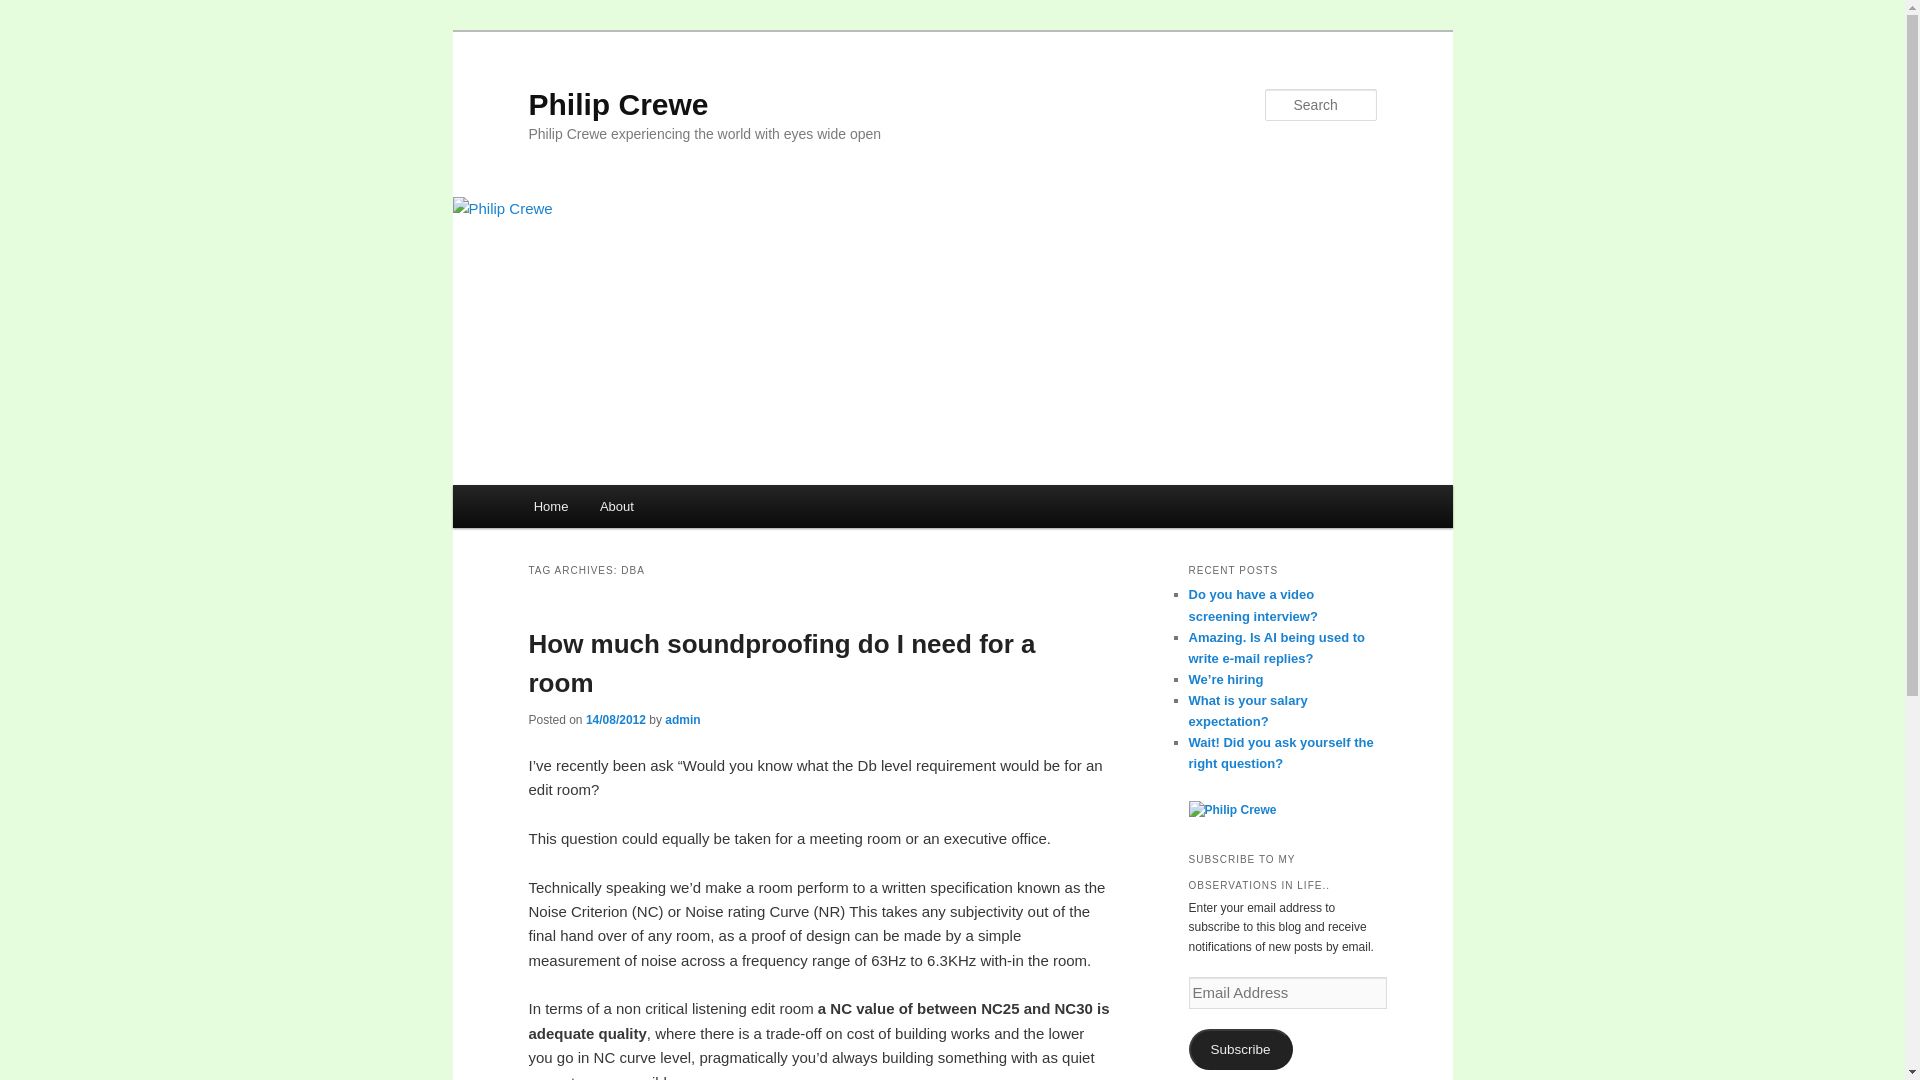 This screenshot has height=1080, width=1920. What do you see at coordinates (1280, 753) in the screenshot?
I see `Wait! Did you ask yourself the right question?` at bounding box center [1280, 753].